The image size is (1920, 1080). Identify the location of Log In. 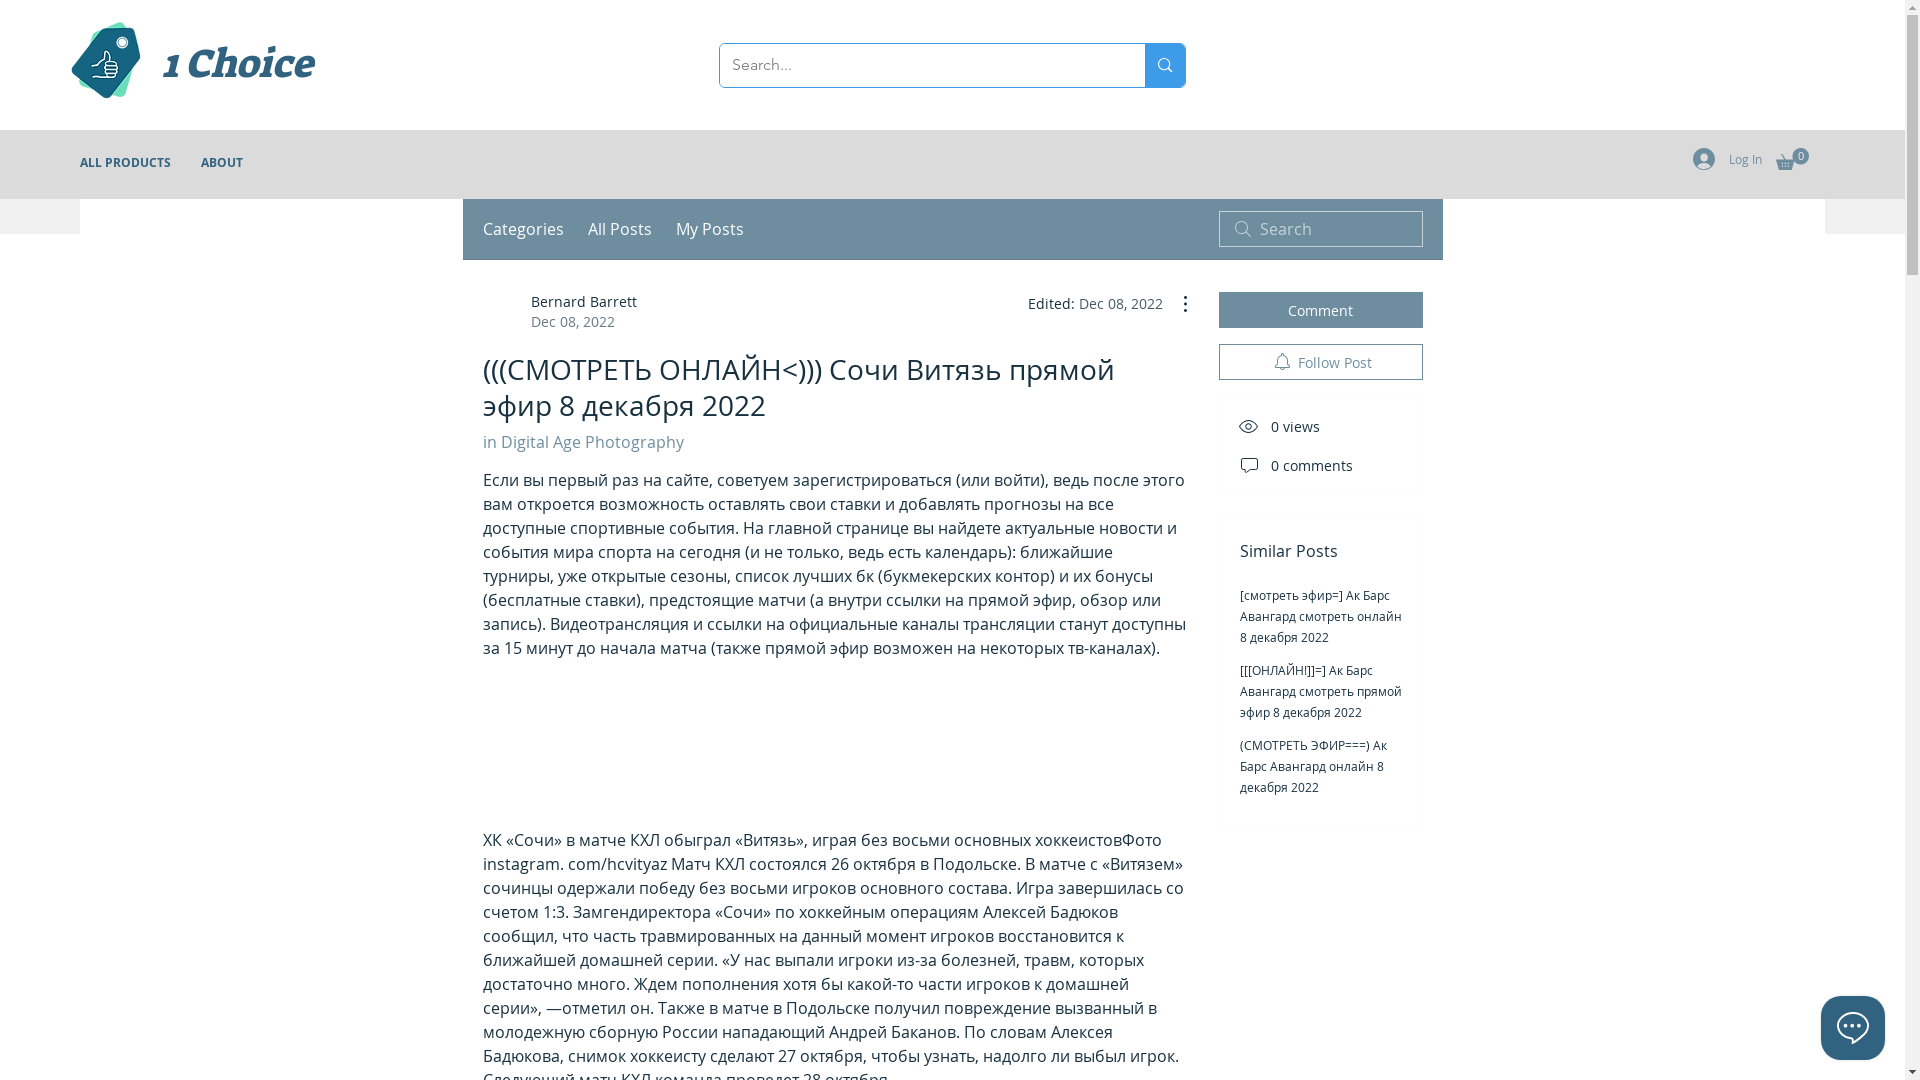
(1728, 159).